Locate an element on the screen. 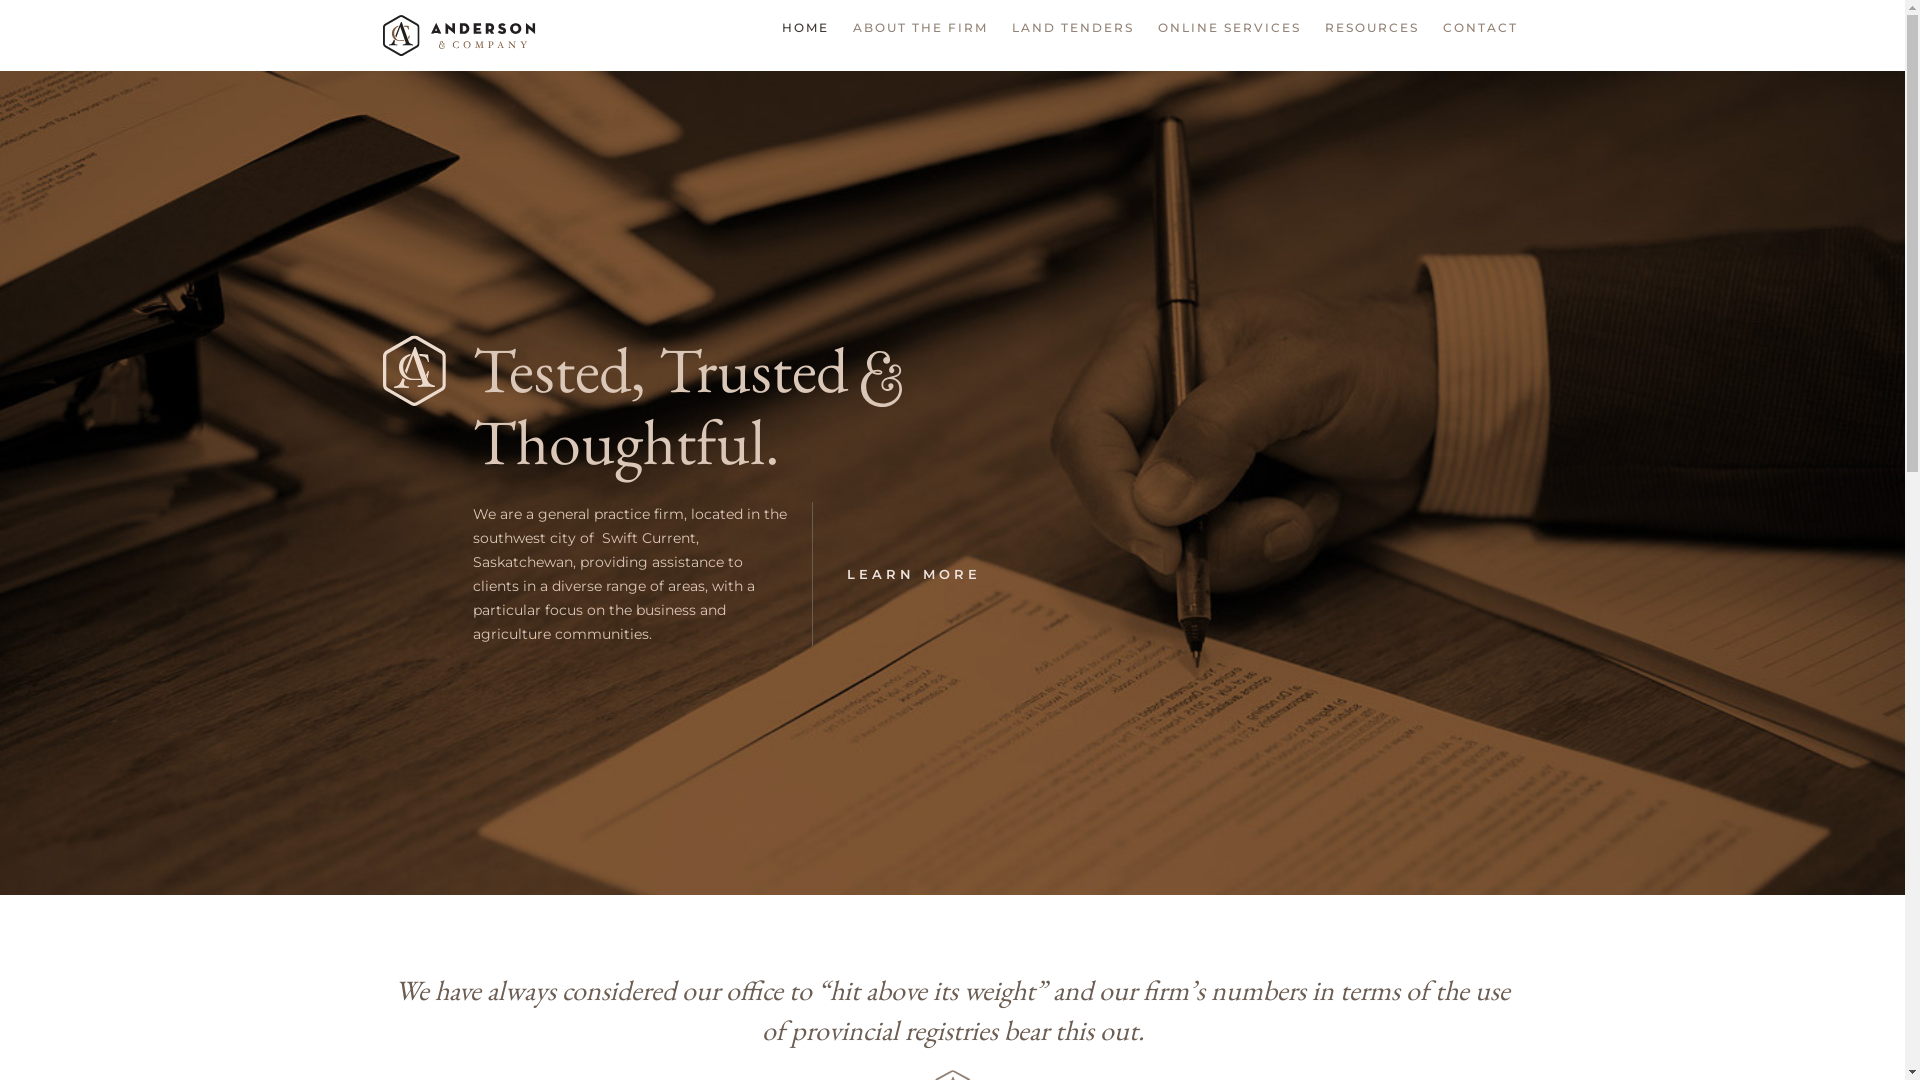  RESOURCES is located at coordinates (1372, 35).